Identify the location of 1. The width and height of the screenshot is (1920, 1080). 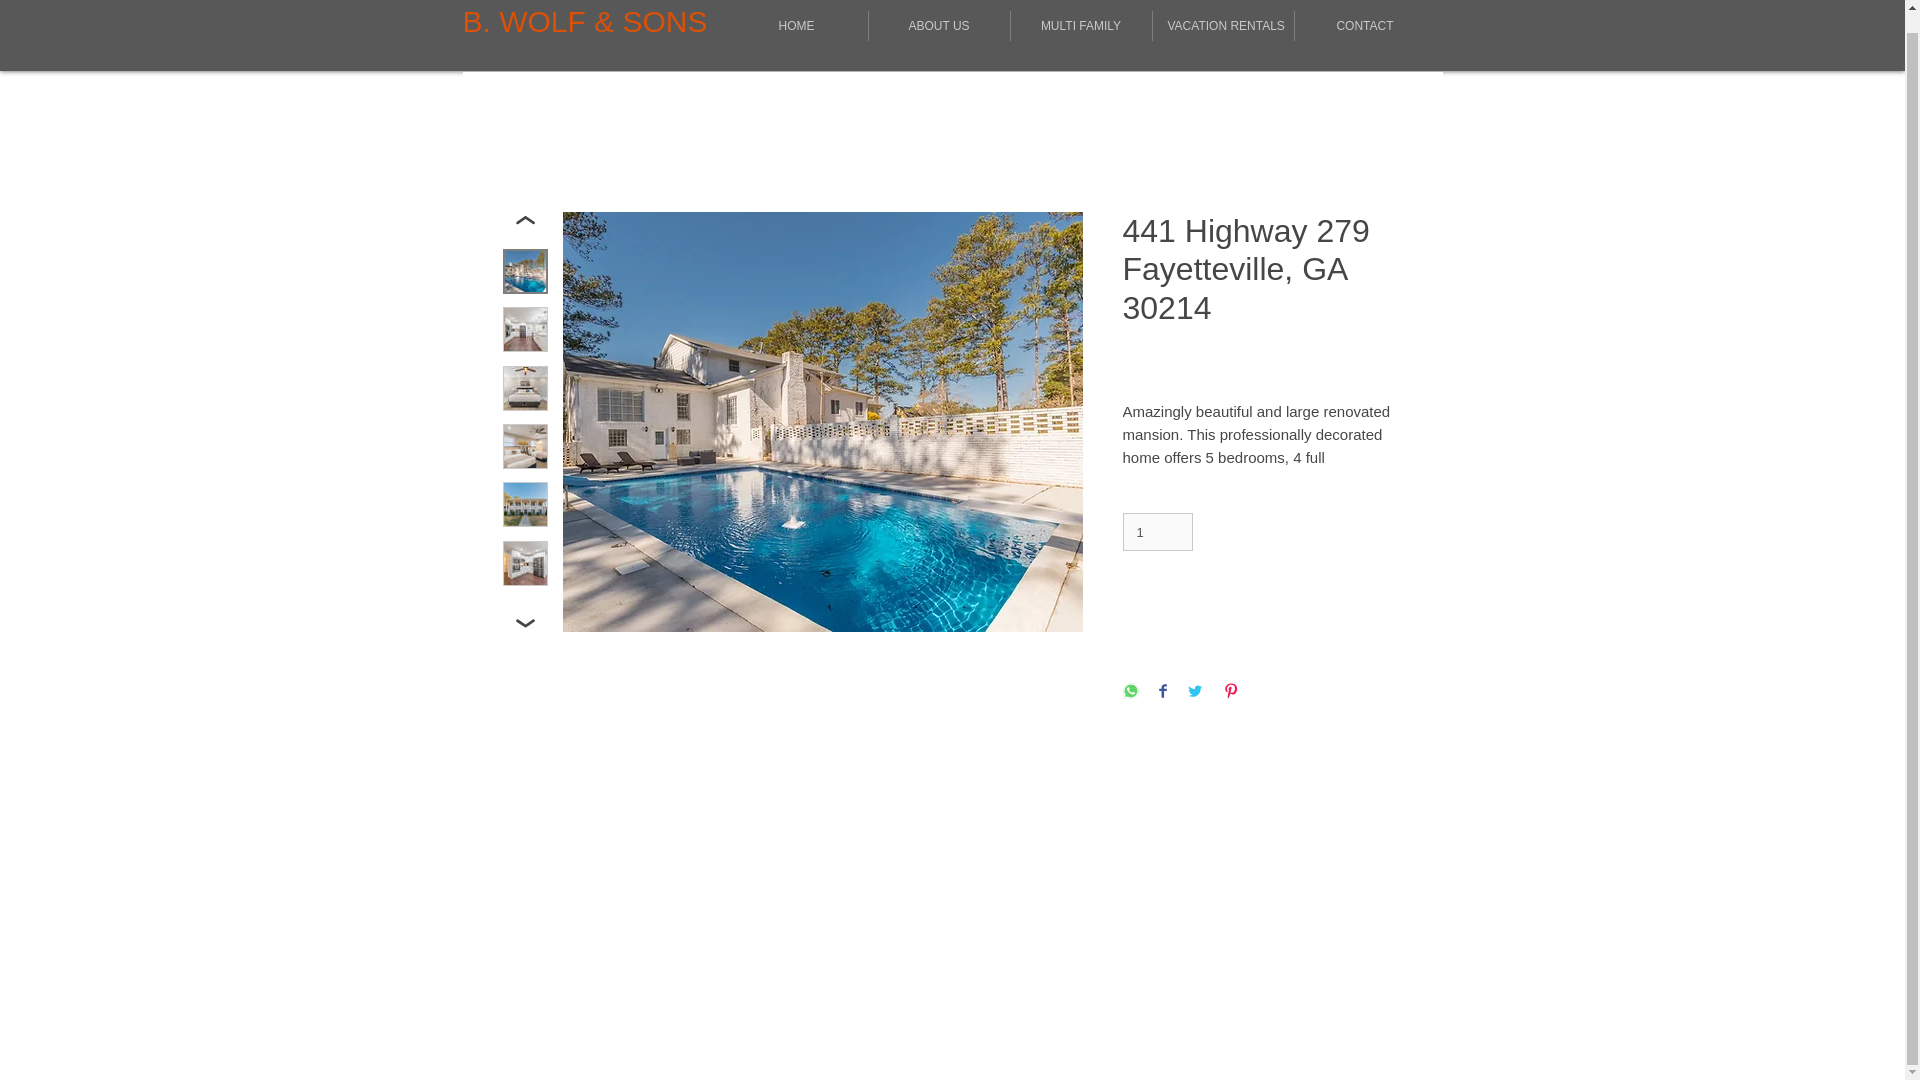
(1156, 532).